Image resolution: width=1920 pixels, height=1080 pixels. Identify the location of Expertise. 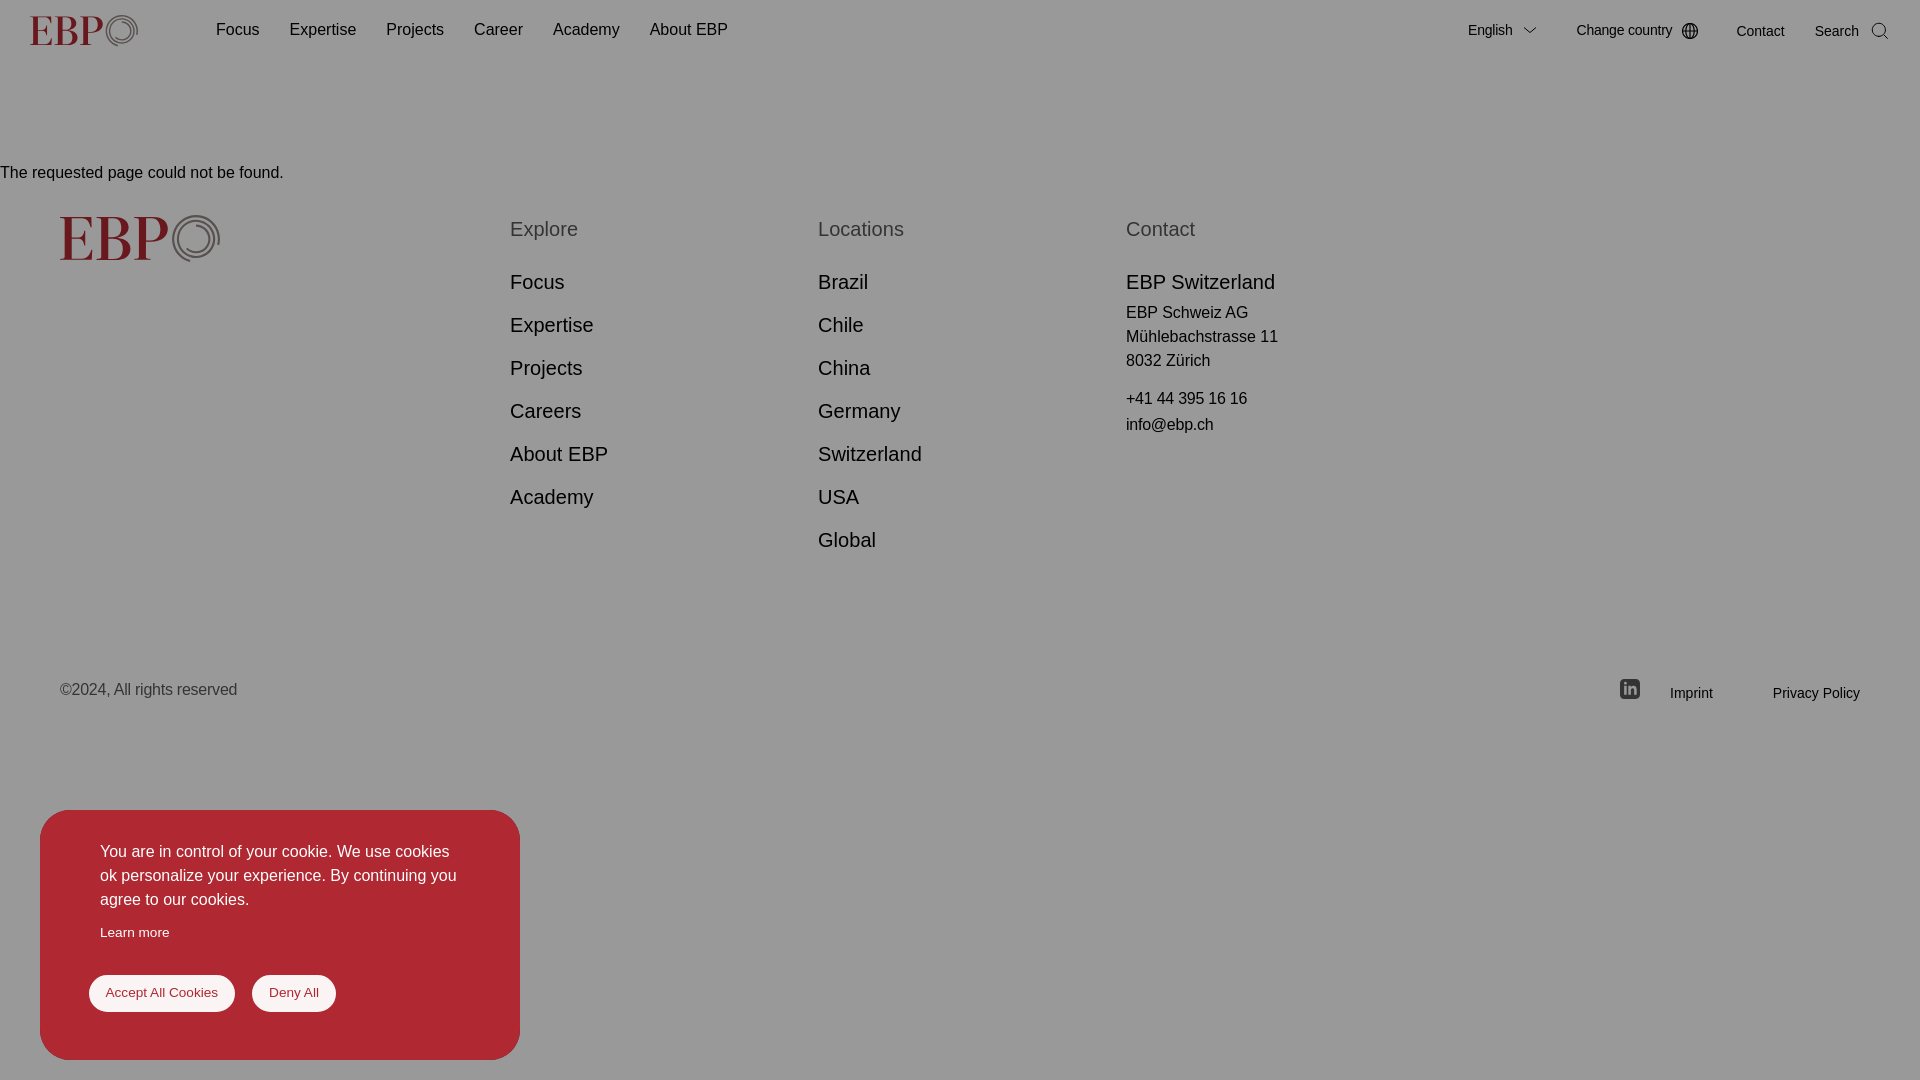
(323, 30).